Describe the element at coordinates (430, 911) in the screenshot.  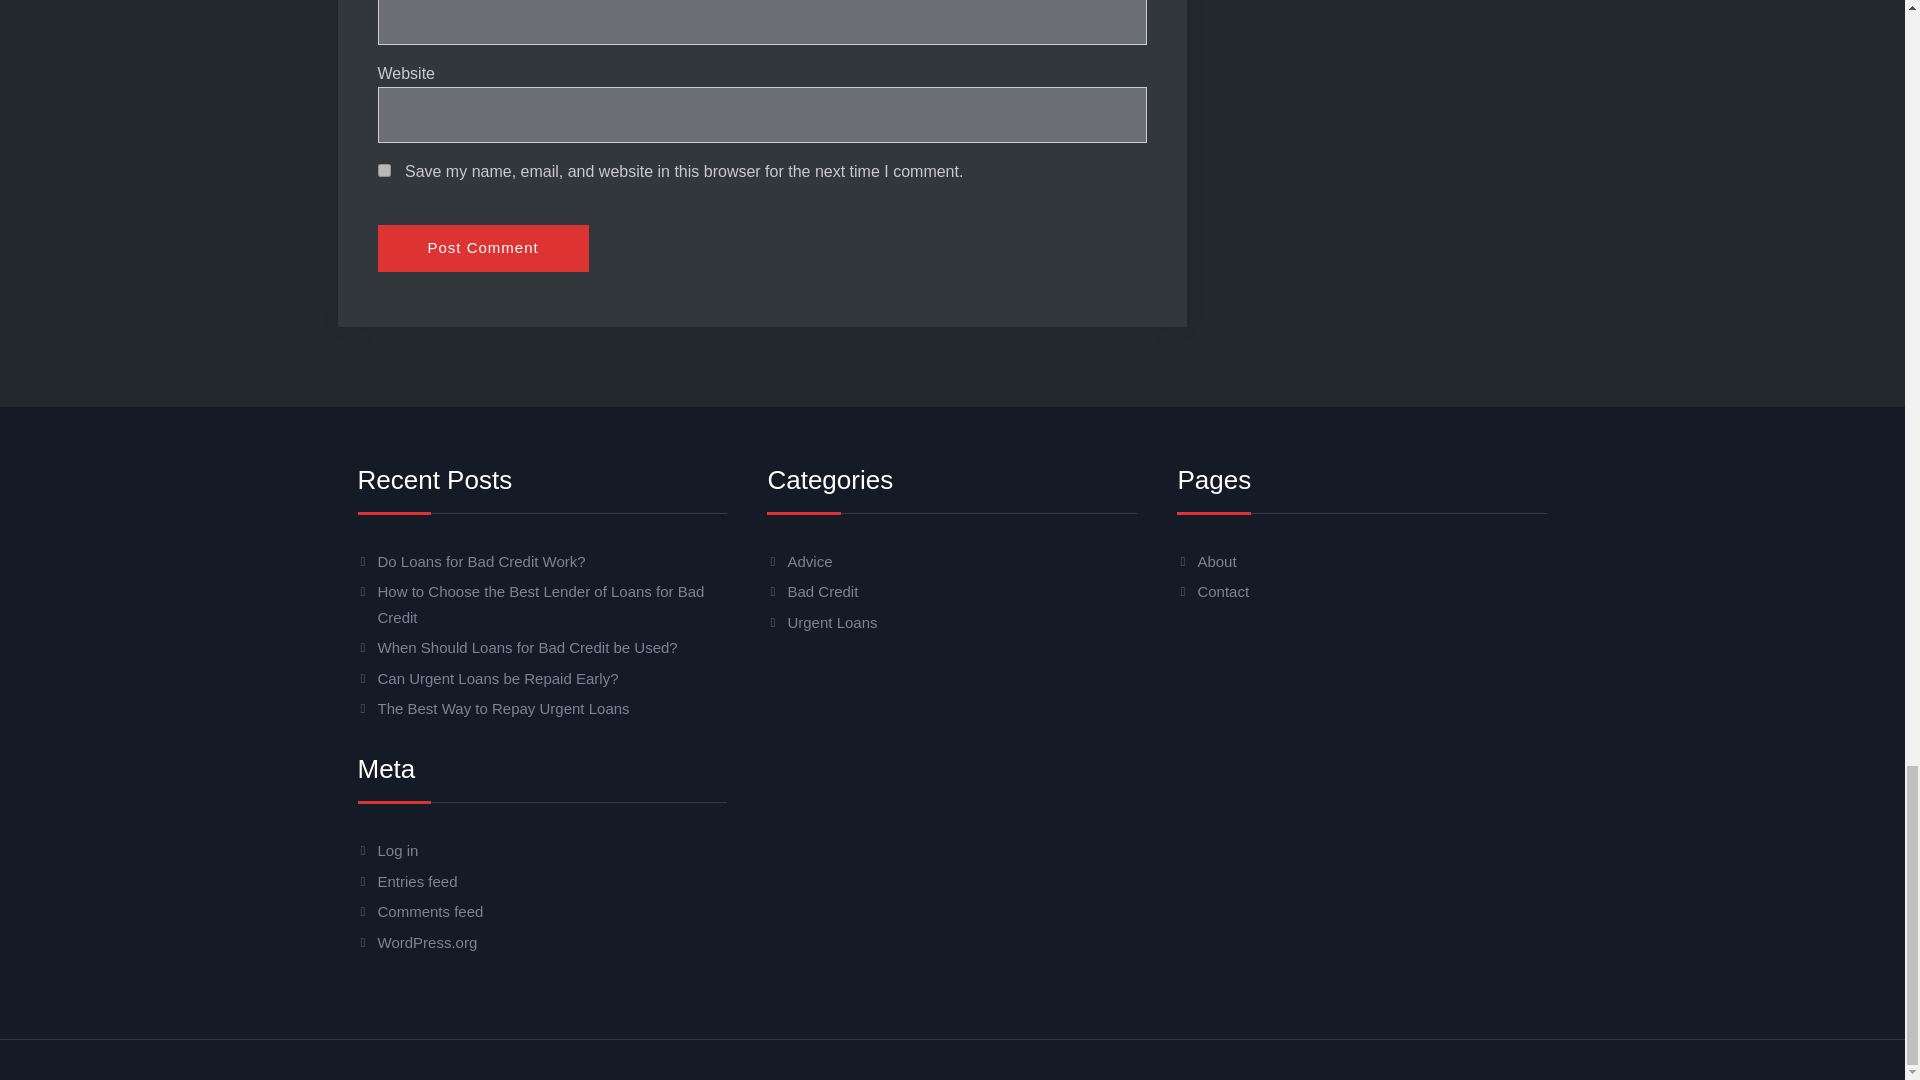
I see `Comments feed` at that location.